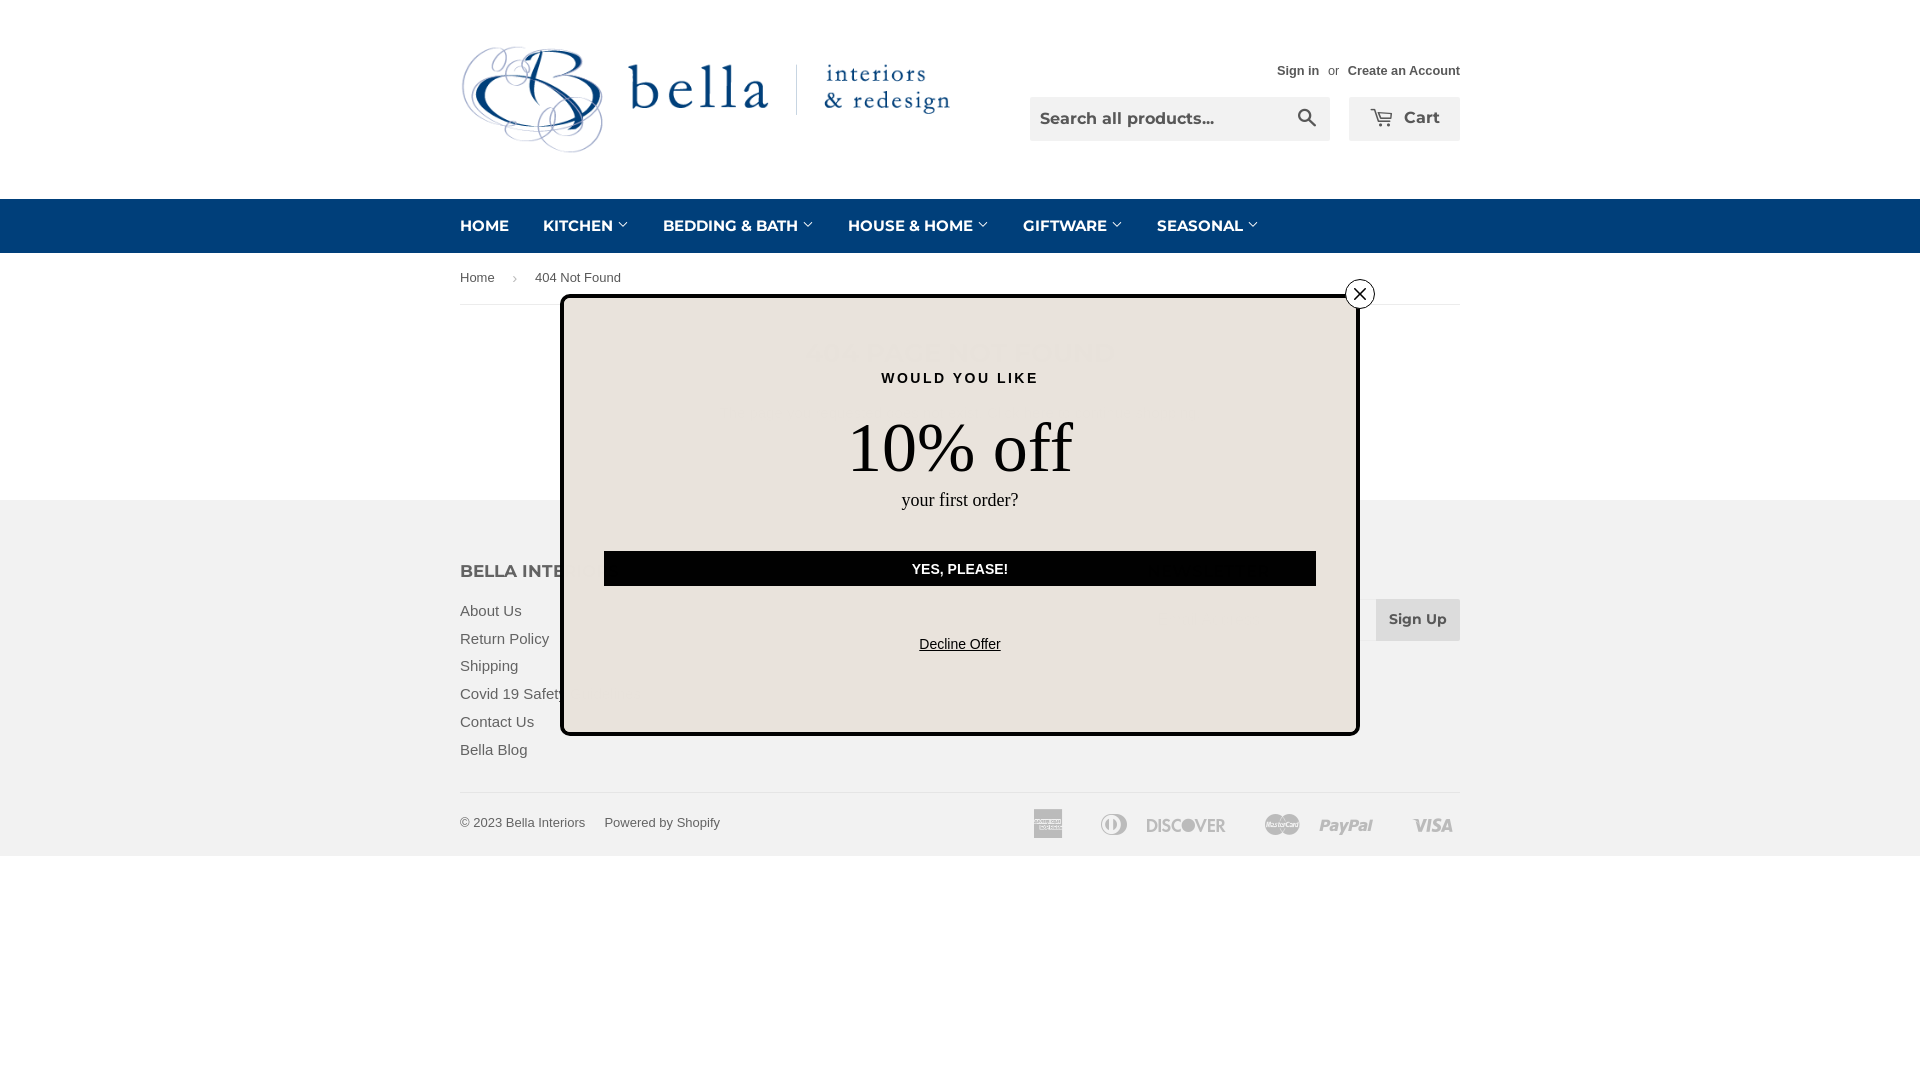 The height and width of the screenshot is (1080, 1920). Describe the element at coordinates (504, 638) in the screenshot. I see `Return Policy` at that location.